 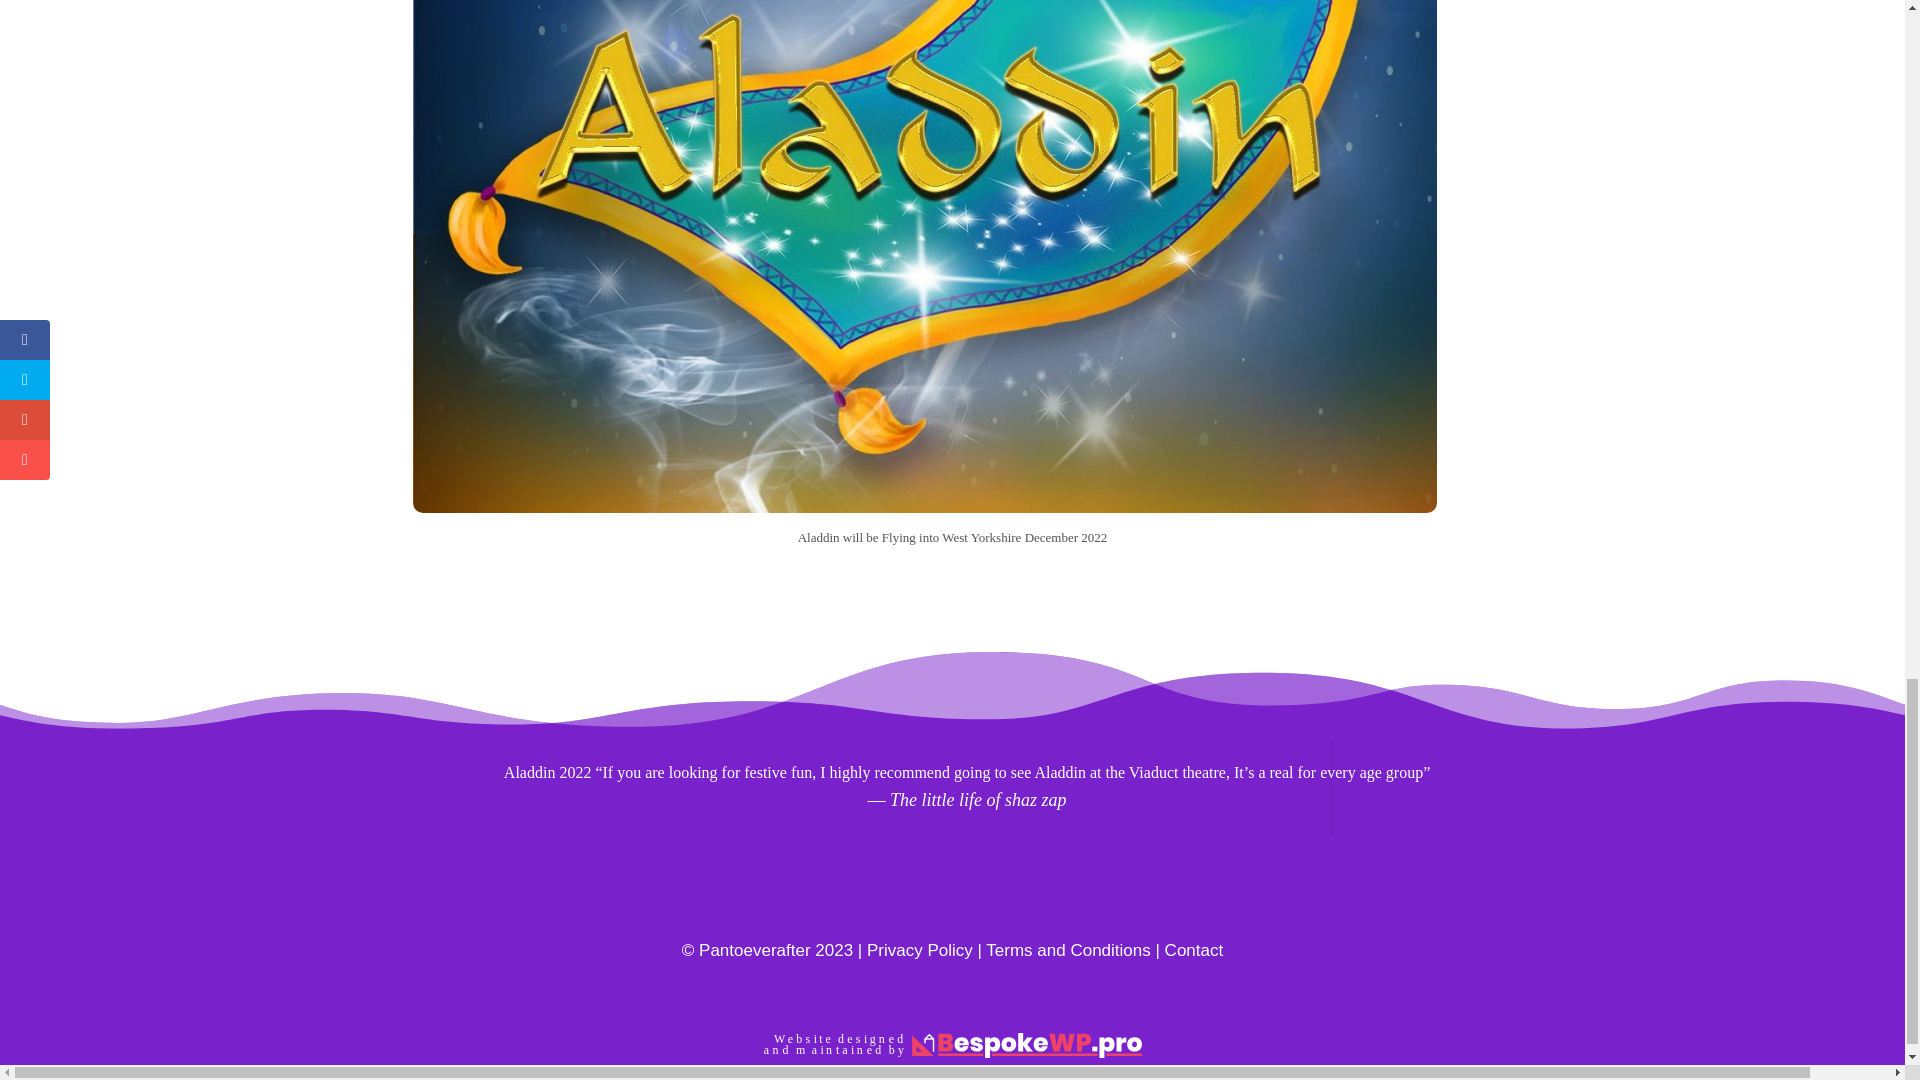 I want to click on footercredit, so click(x=952, y=1045).